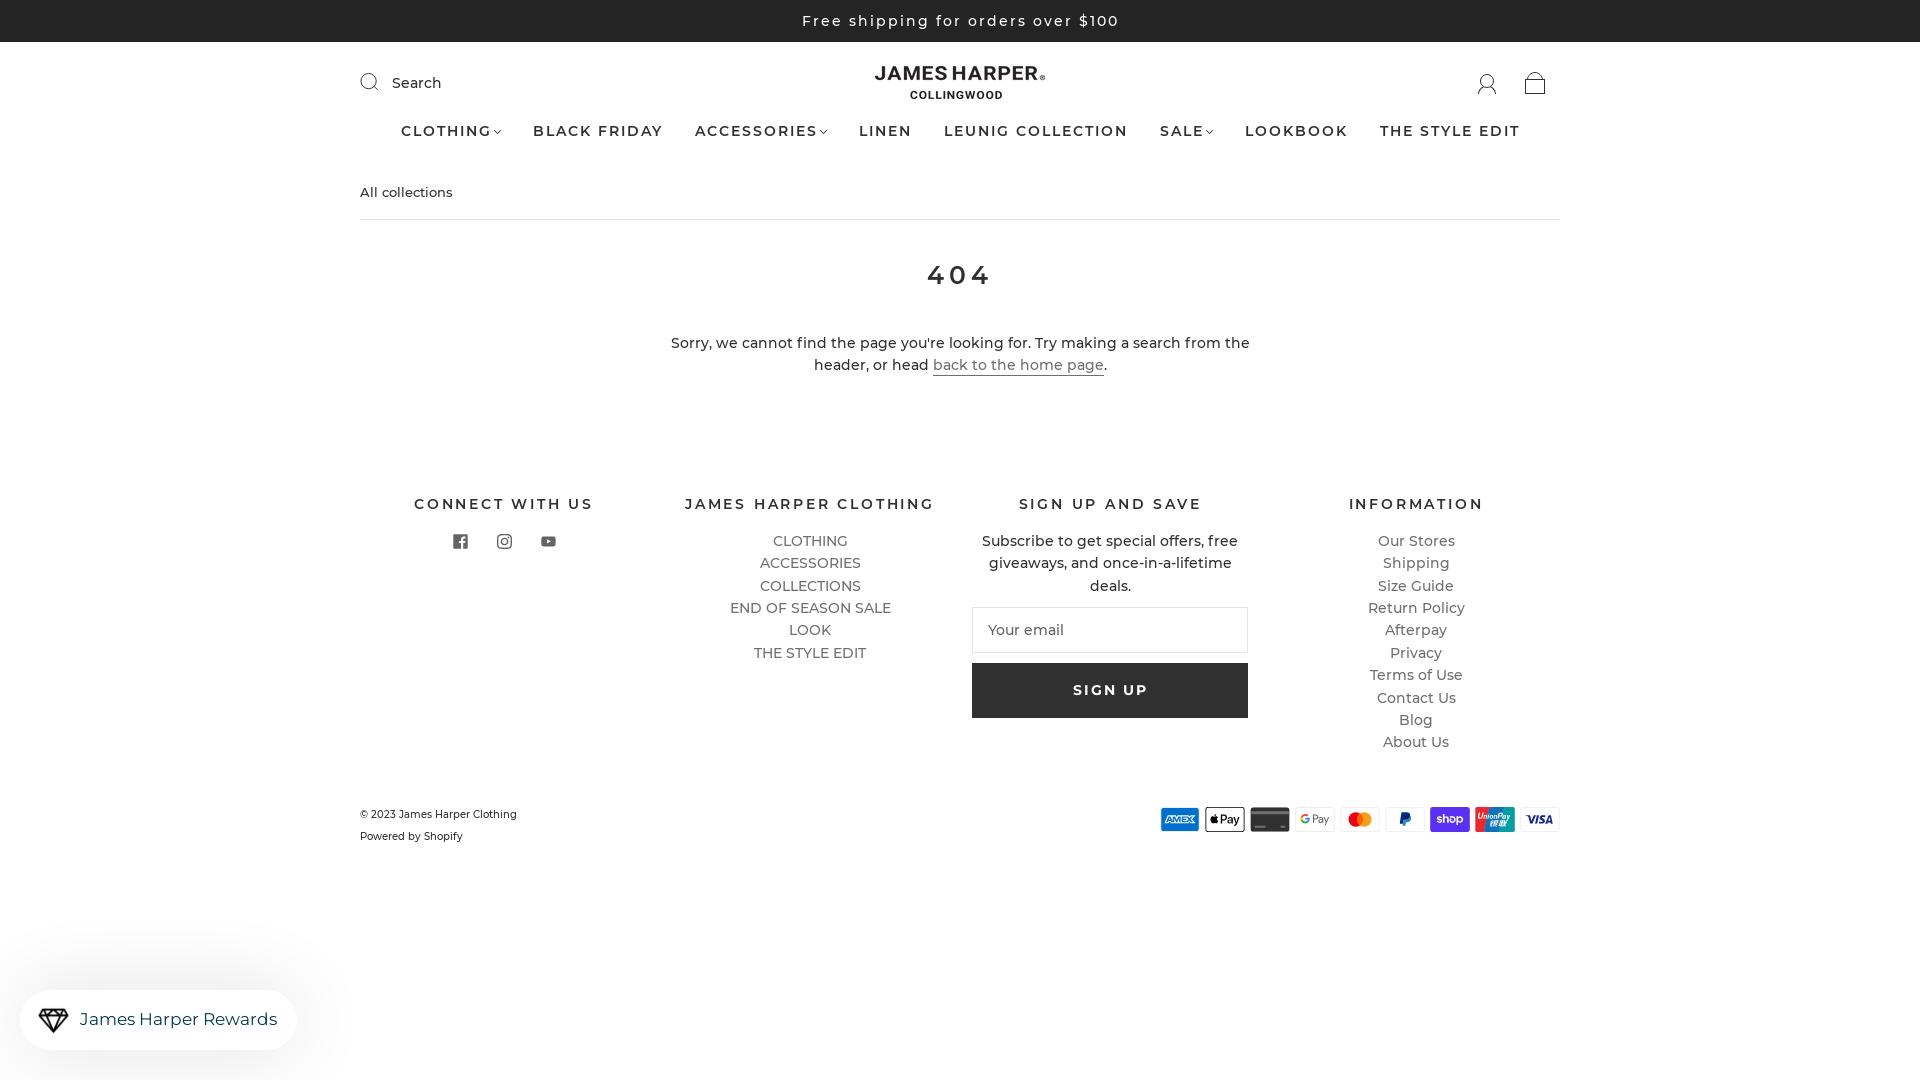 The image size is (1920, 1080). What do you see at coordinates (1450, 132) in the screenshot?
I see `THE STYLE EDIT` at bounding box center [1450, 132].